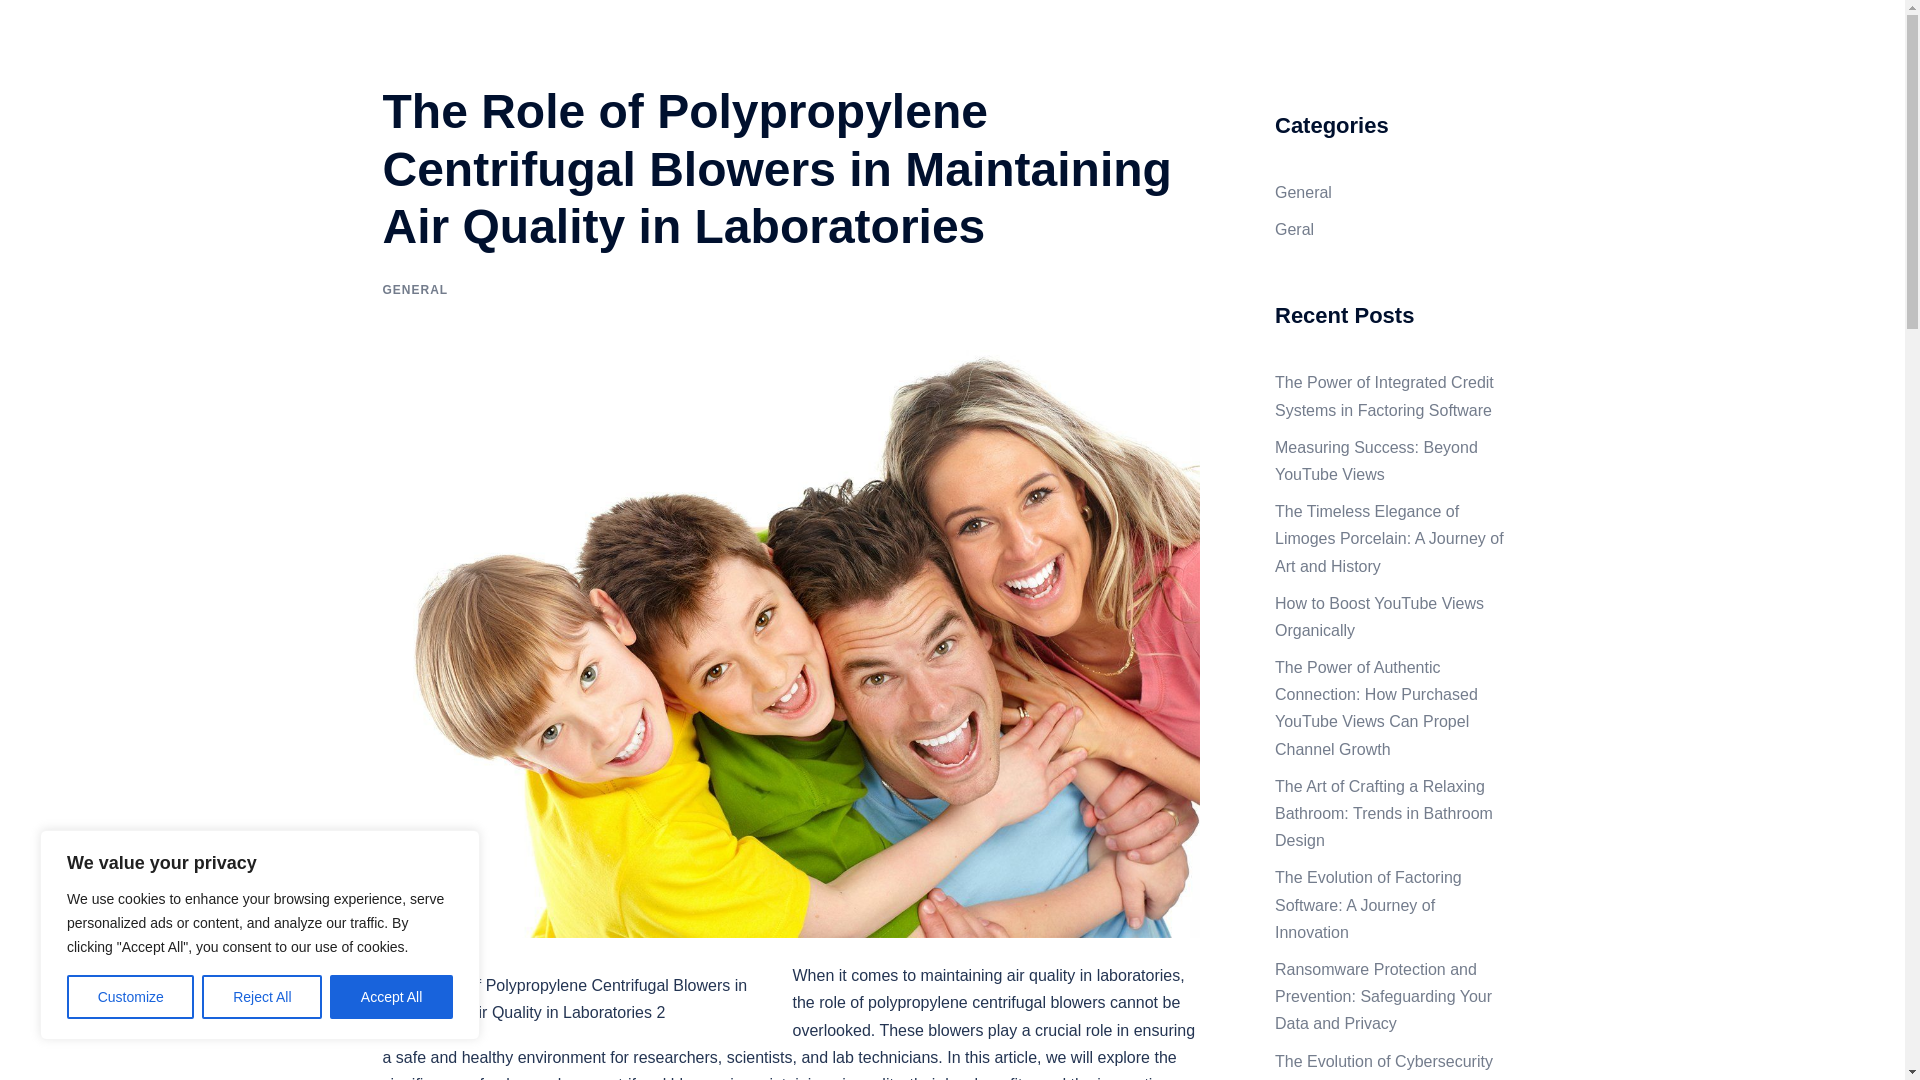  What do you see at coordinates (130, 997) in the screenshot?
I see `Customize` at bounding box center [130, 997].